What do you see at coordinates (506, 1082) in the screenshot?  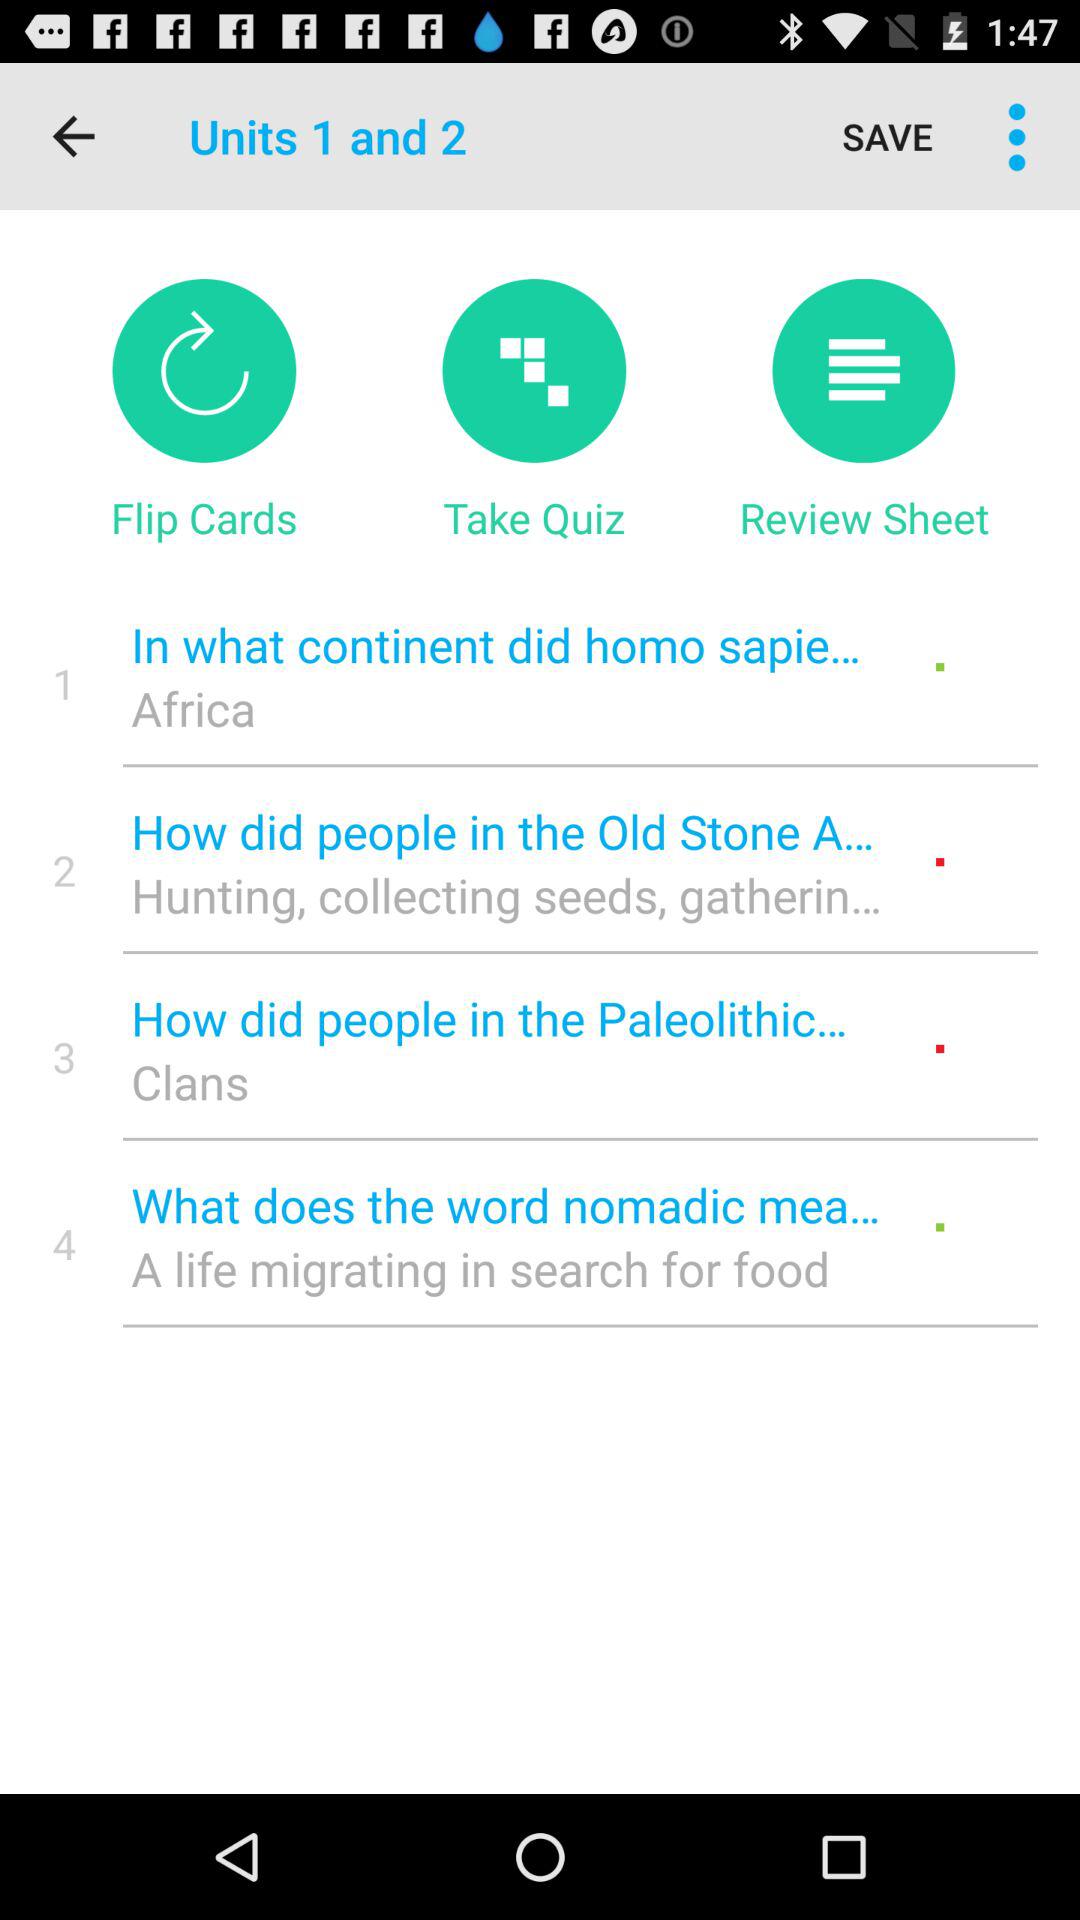 I see `click the clans` at bounding box center [506, 1082].